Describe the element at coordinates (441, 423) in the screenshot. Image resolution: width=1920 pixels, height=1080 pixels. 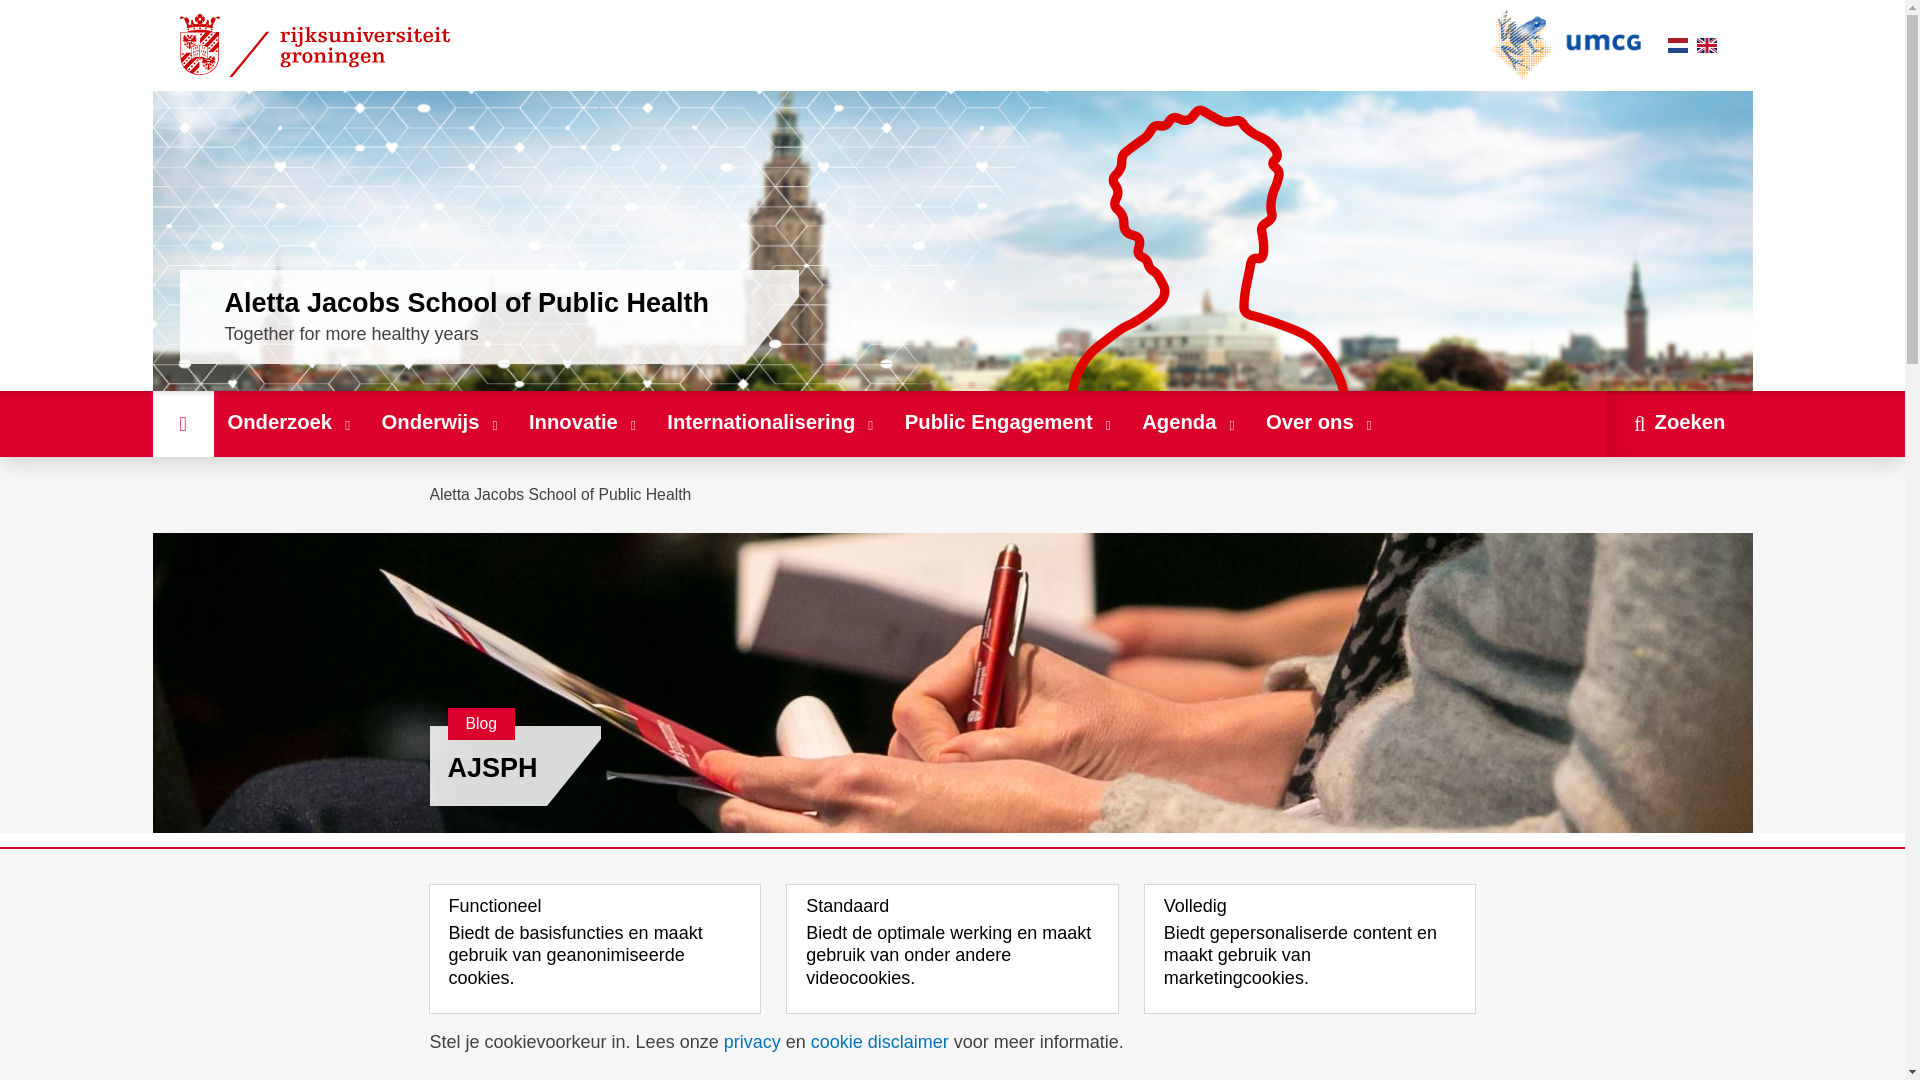
I see `Onderwijs` at that location.